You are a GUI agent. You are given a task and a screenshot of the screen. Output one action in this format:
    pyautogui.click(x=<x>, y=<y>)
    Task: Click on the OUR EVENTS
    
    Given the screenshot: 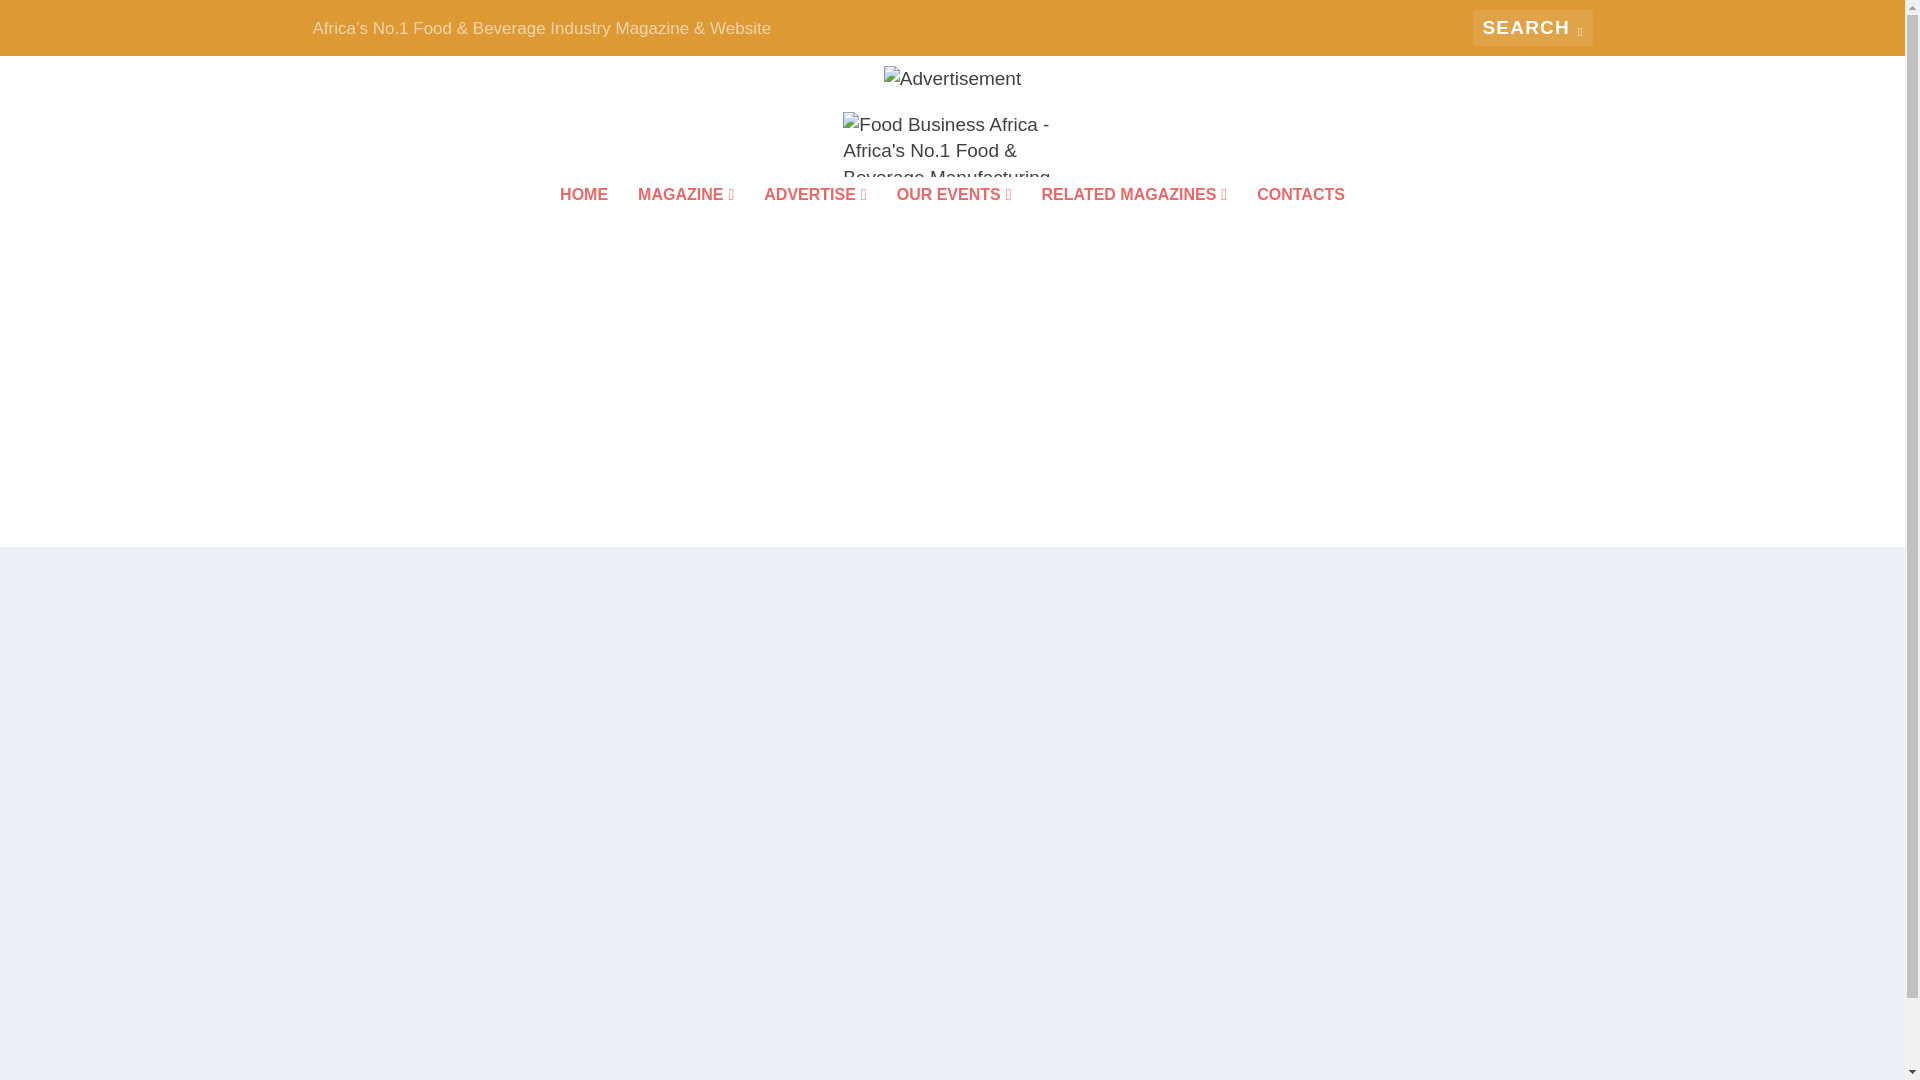 What is the action you would take?
    pyautogui.click(x=954, y=222)
    